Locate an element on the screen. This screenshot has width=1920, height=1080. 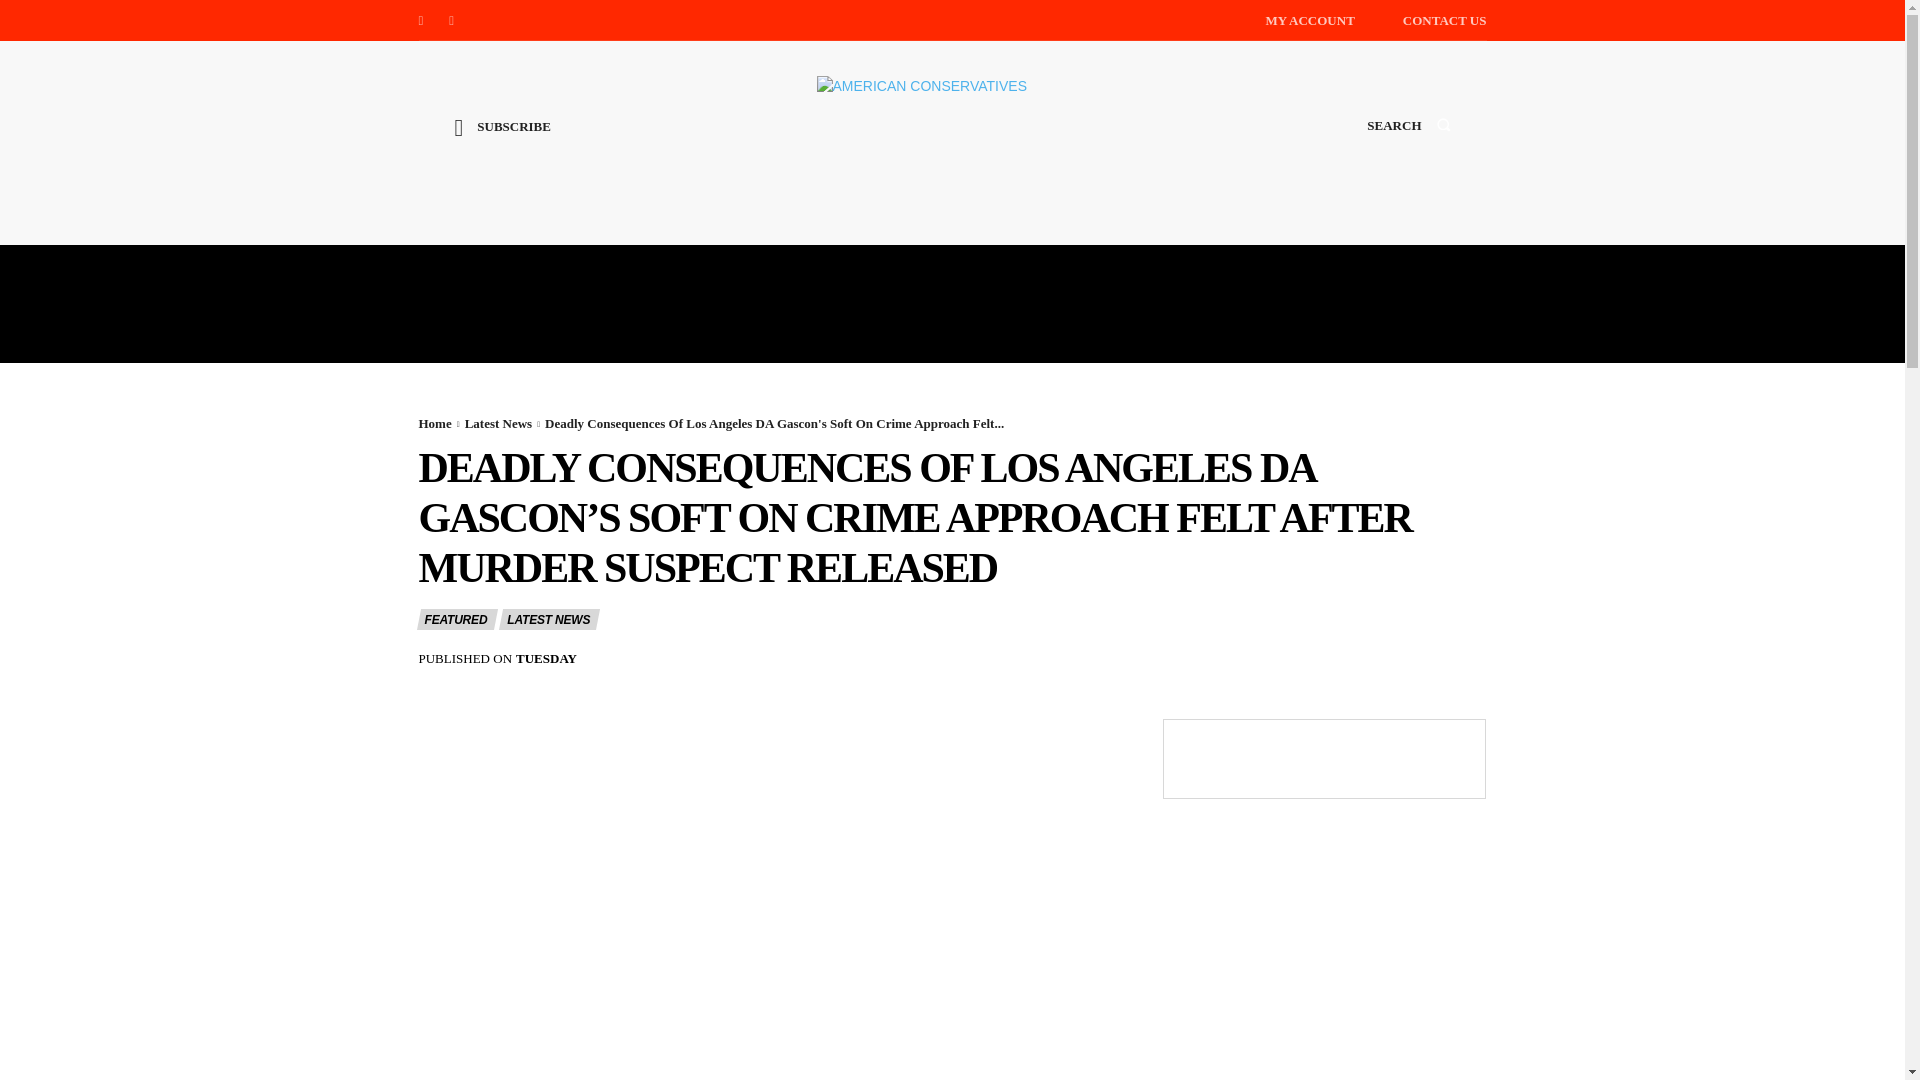
Latest News is located at coordinates (498, 422).